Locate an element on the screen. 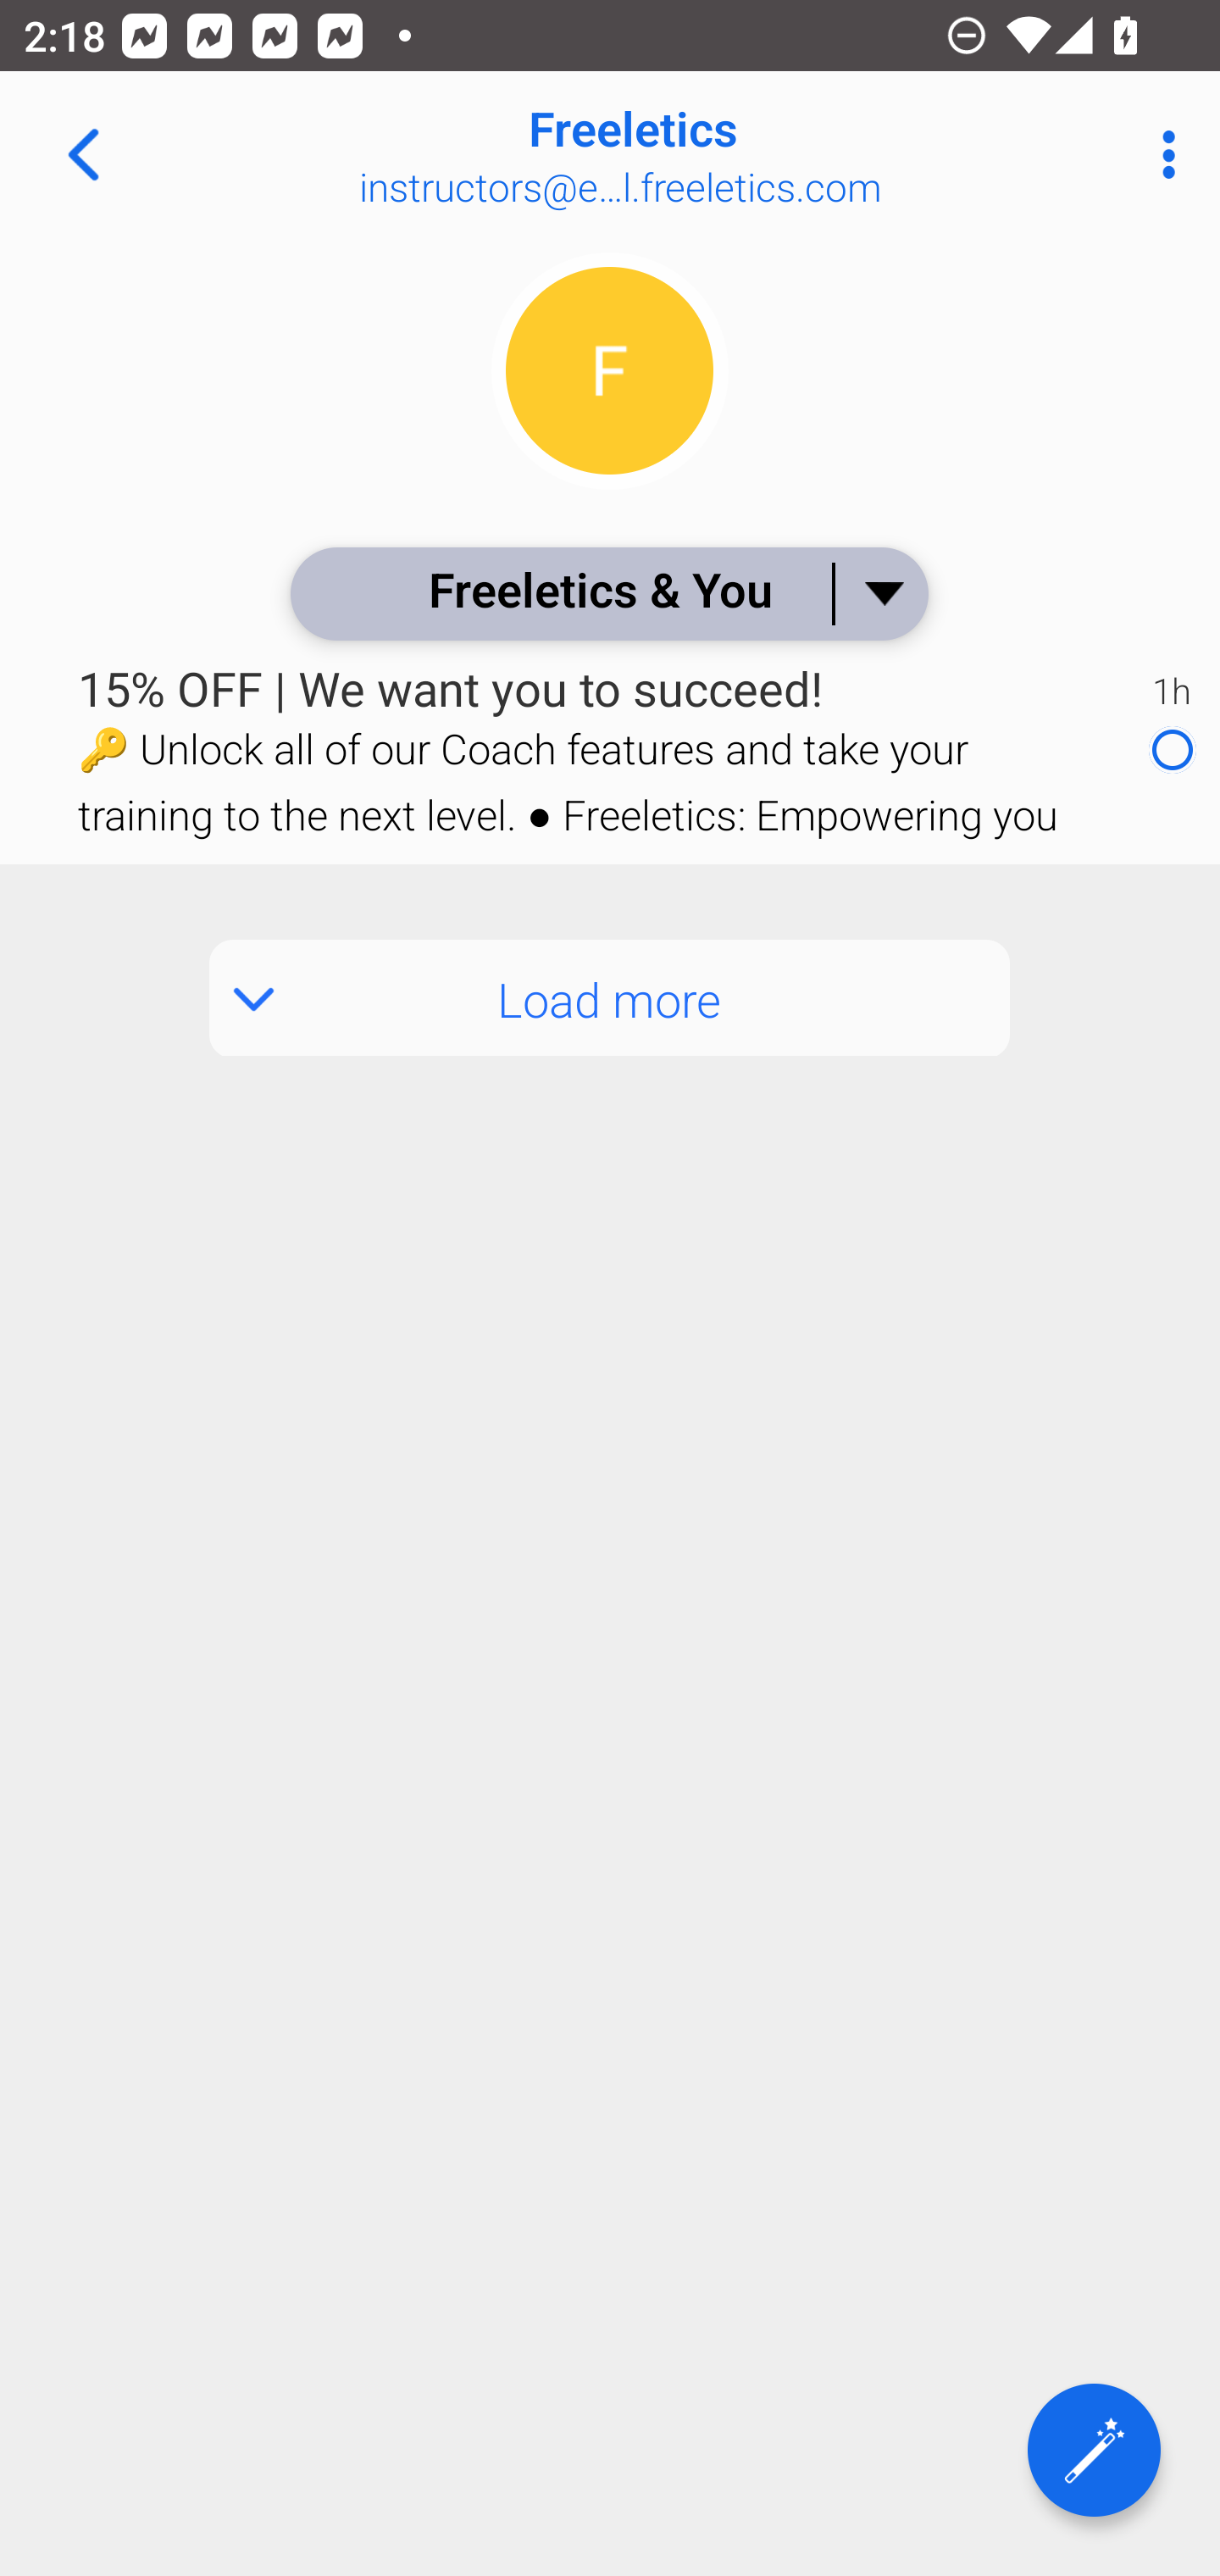  Freeletics instructors@email.freeletics.com is located at coordinates (717, 154).